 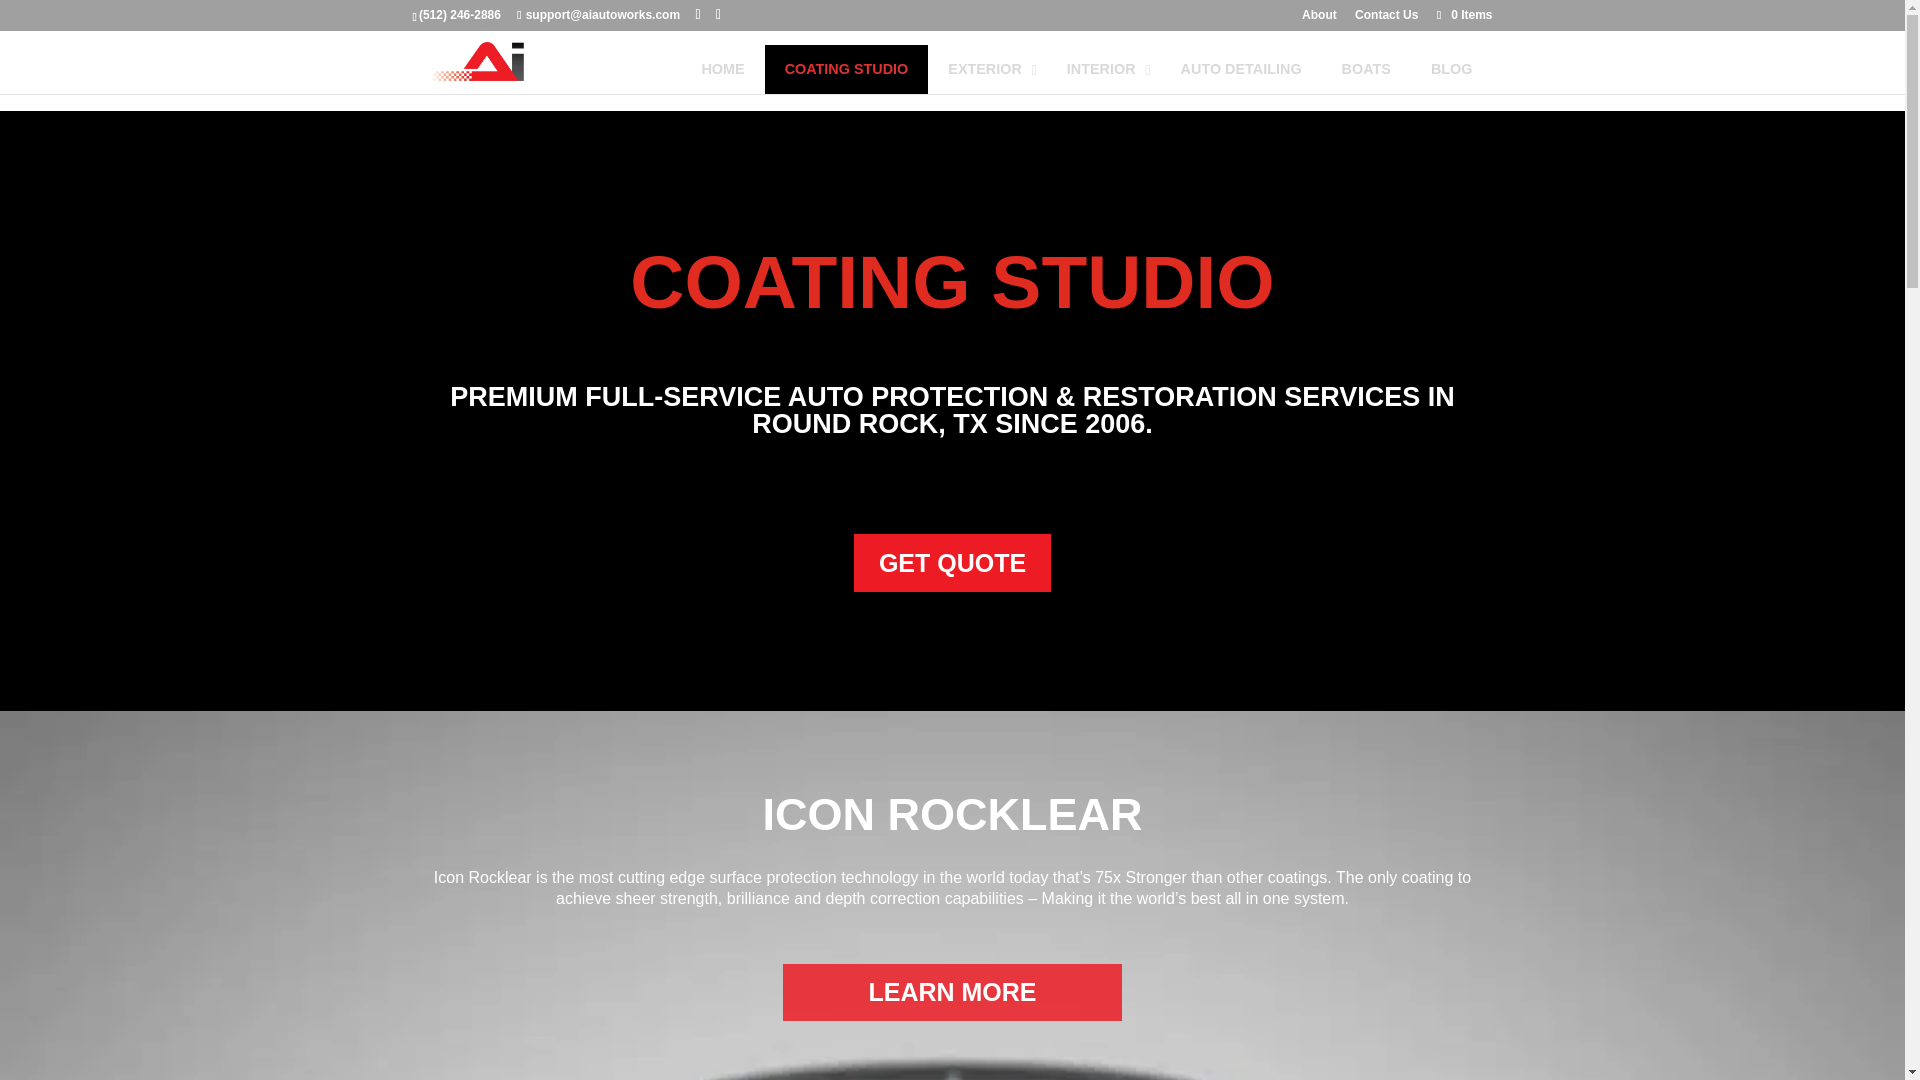 I want to click on Contact Us, so click(x=1386, y=19).